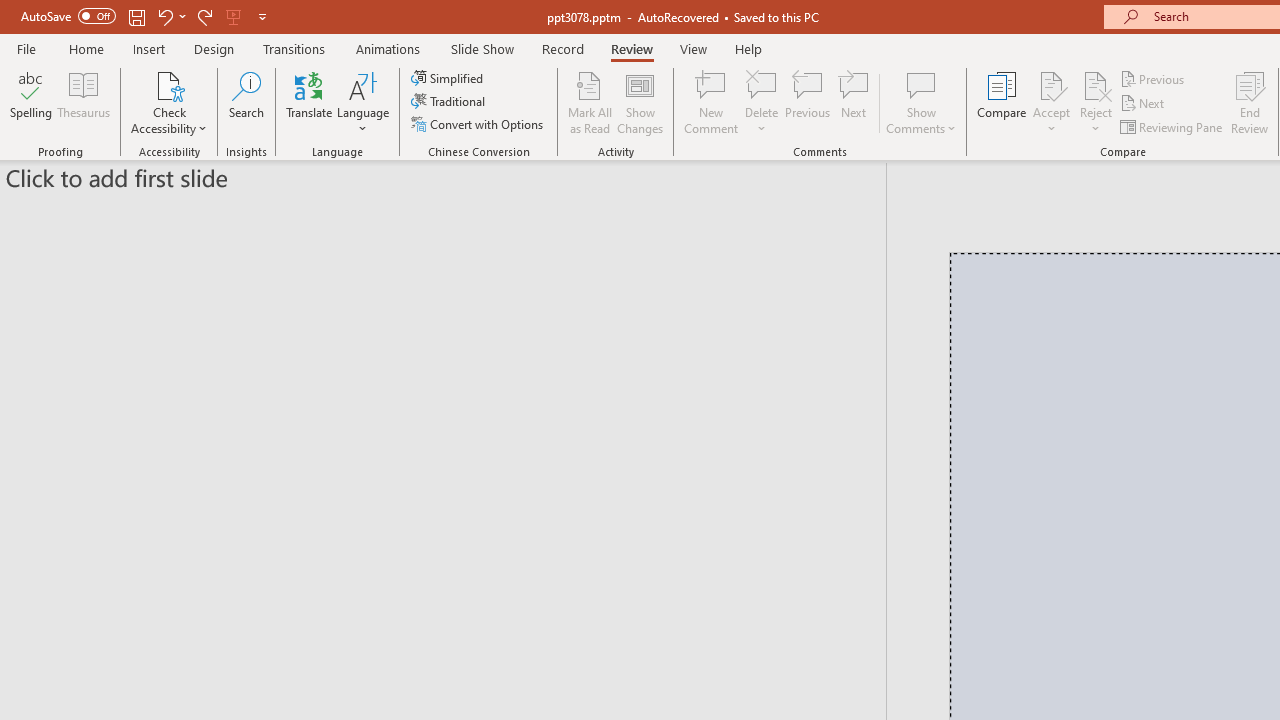 This screenshot has height=720, width=1280. What do you see at coordinates (31, 102) in the screenshot?
I see `Spelling...` at bounding box center [31, 102].